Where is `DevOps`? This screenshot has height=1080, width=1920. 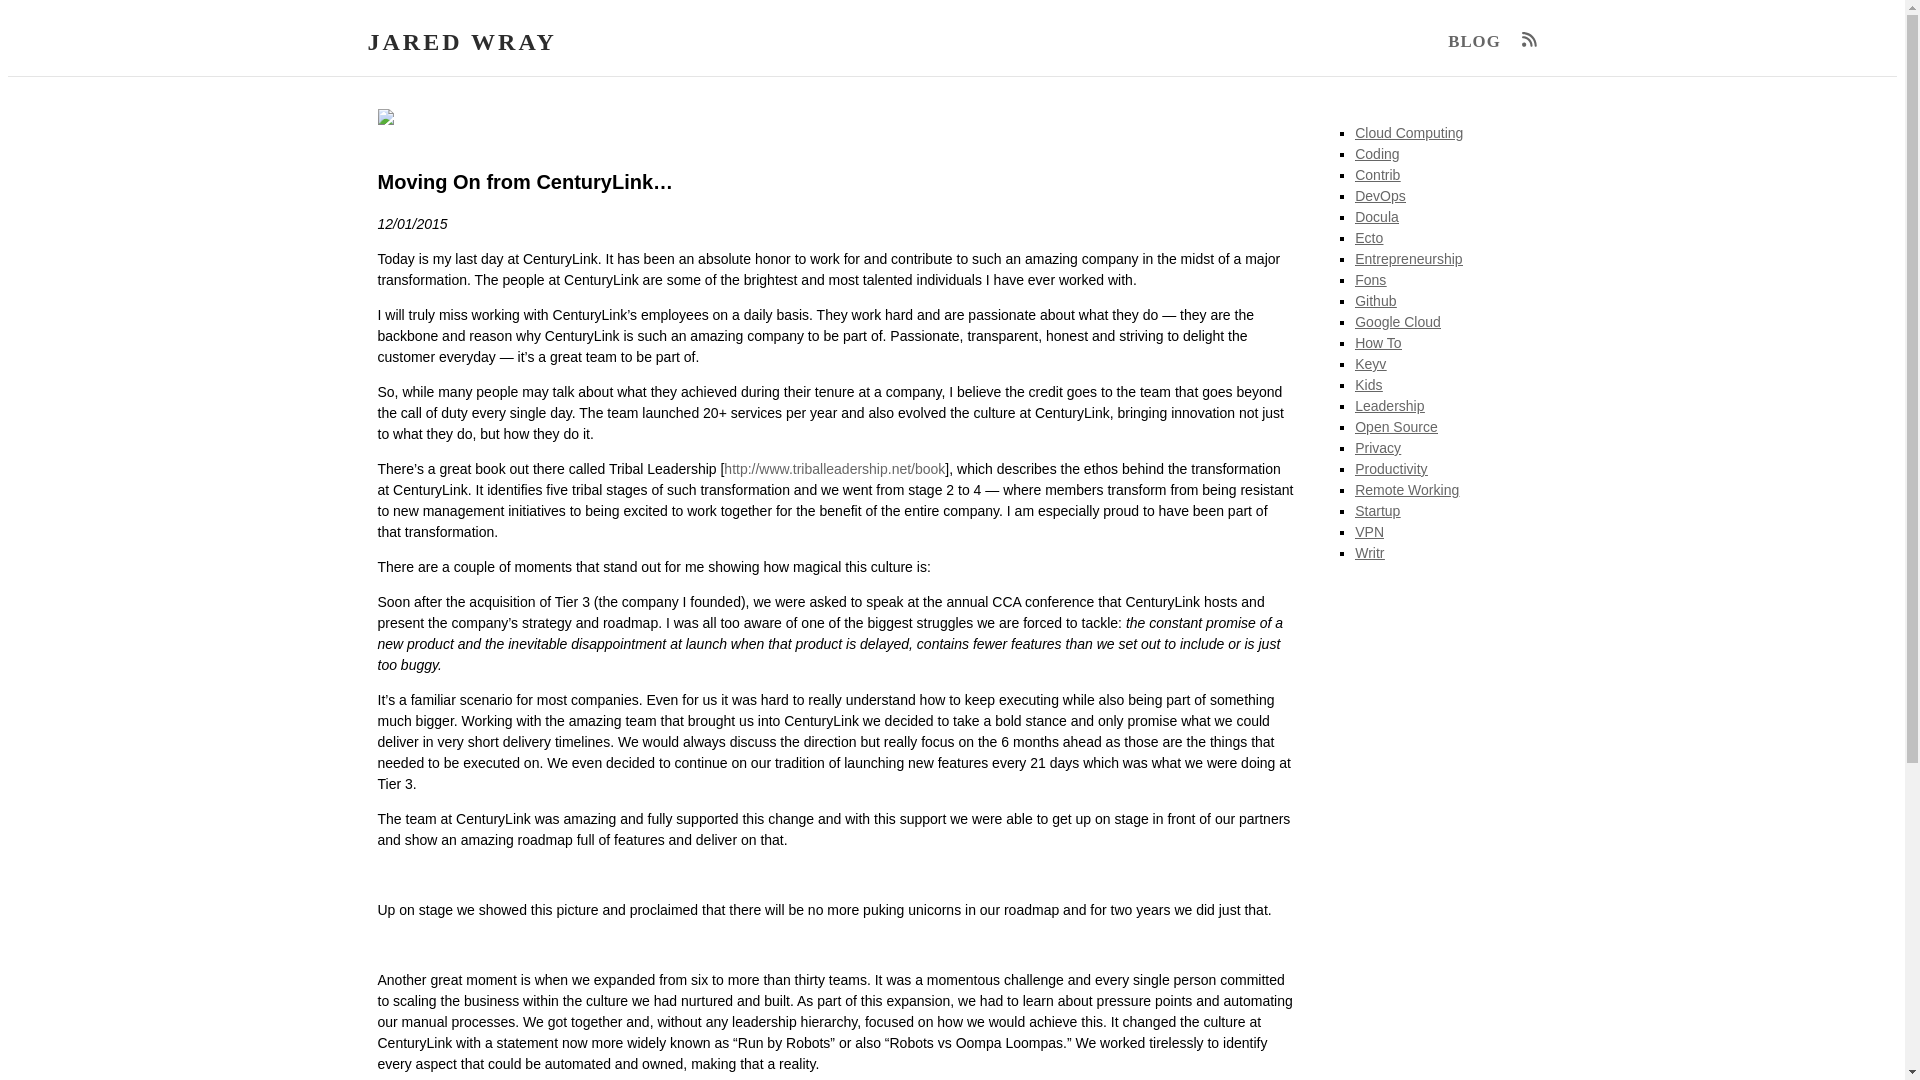
DevOps is located at coordinates (1380, 196).